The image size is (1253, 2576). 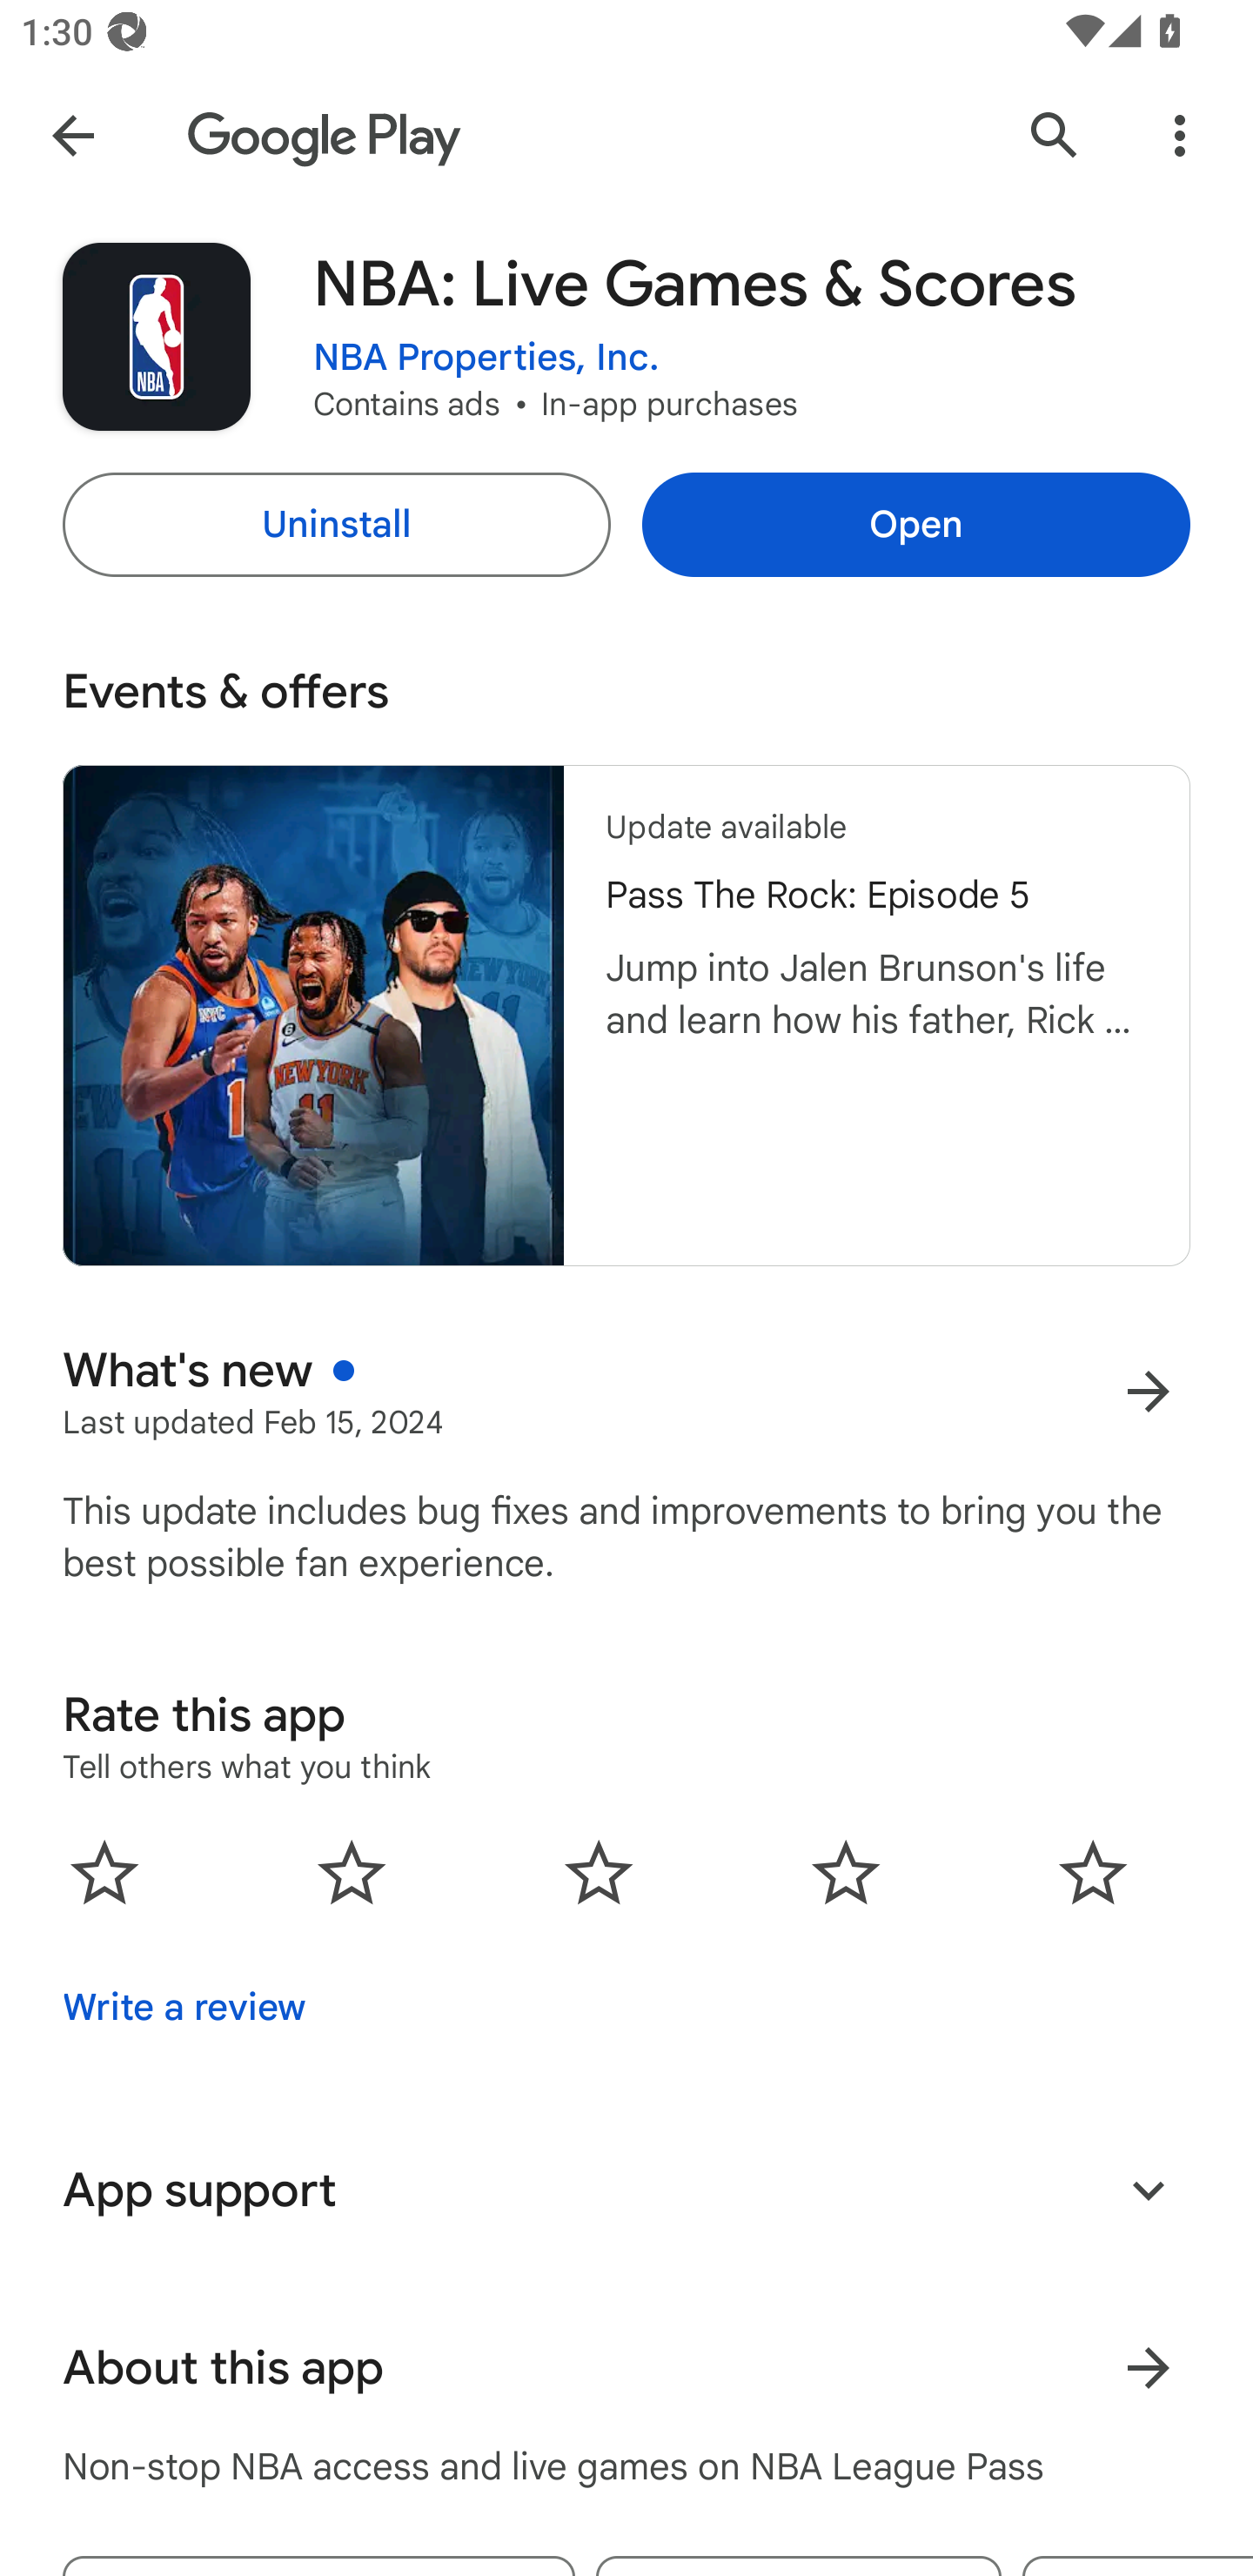 What do you see at coordinates (337, 524) in the screenshot?
I see `Uninstall` at bounding box center [337, 524].